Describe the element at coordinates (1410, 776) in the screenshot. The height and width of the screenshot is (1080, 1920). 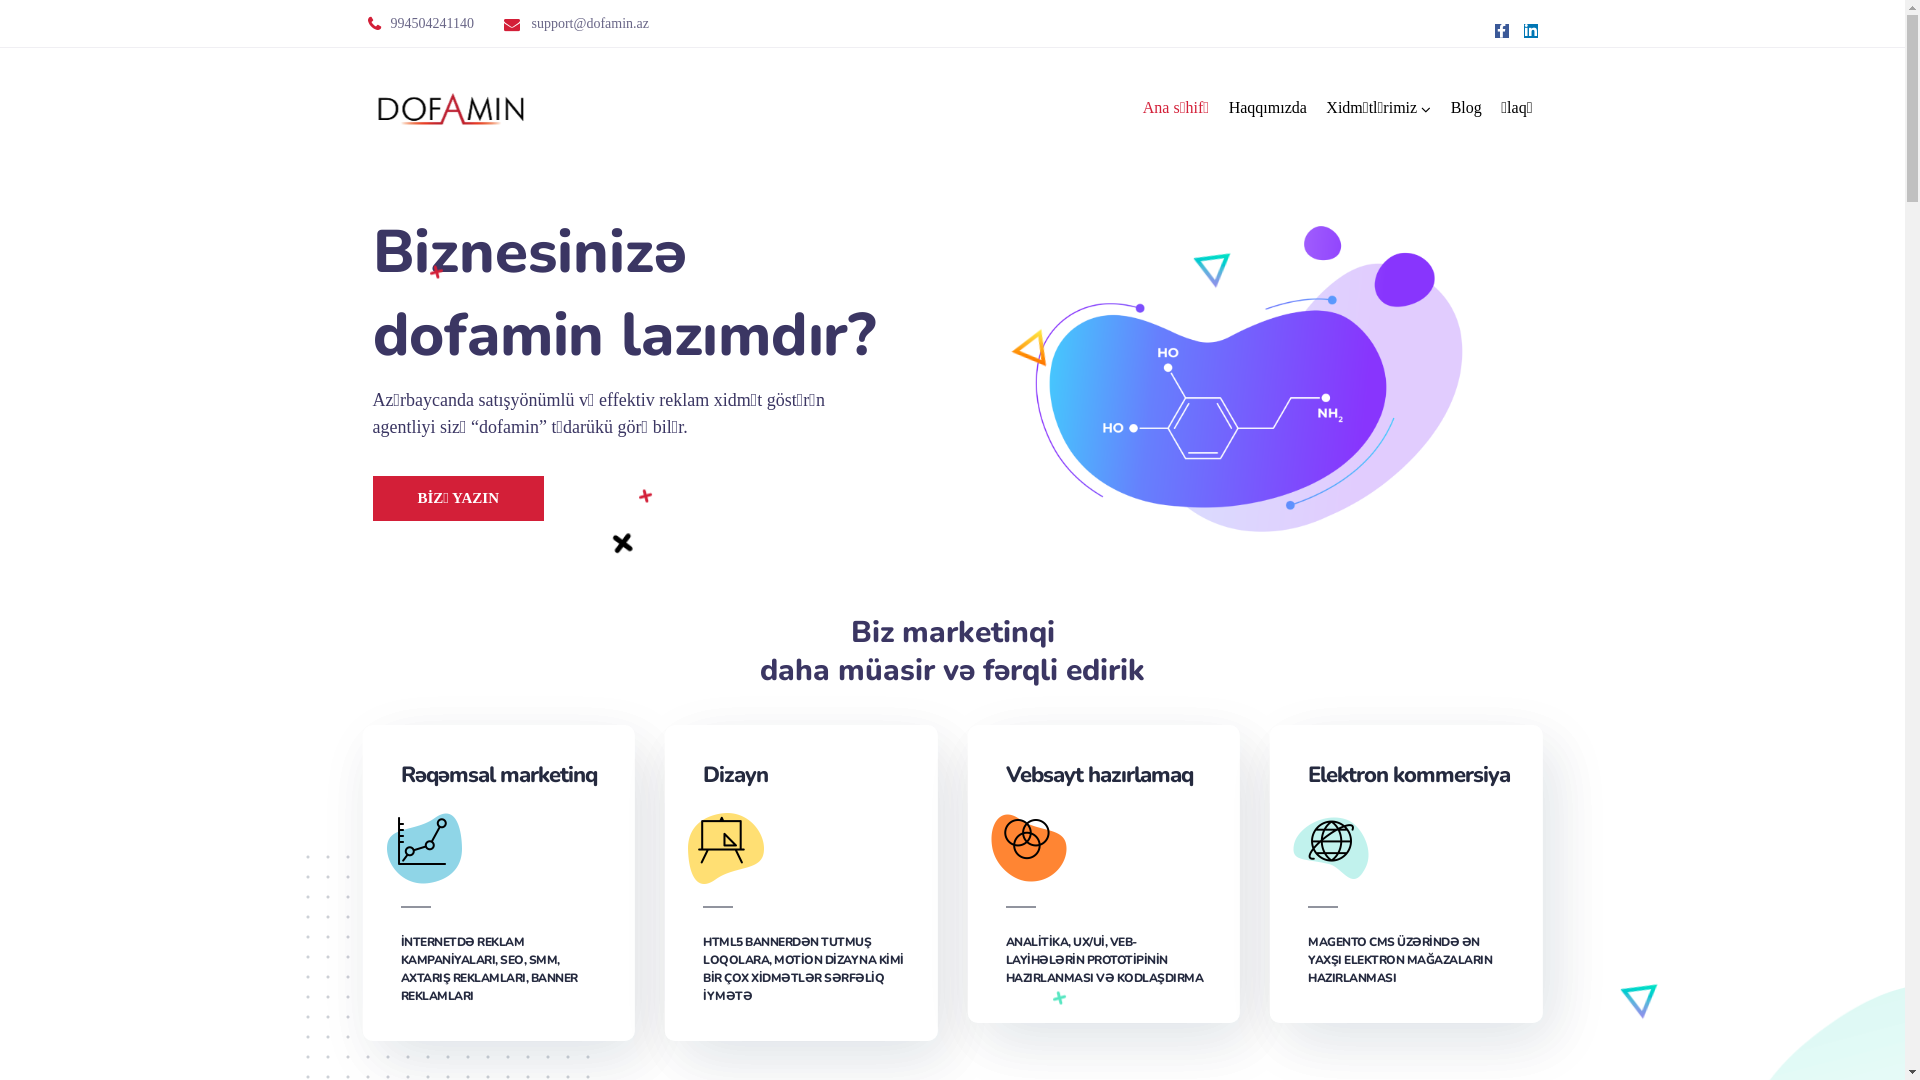
I see `Elektron kommersiya` at that location.